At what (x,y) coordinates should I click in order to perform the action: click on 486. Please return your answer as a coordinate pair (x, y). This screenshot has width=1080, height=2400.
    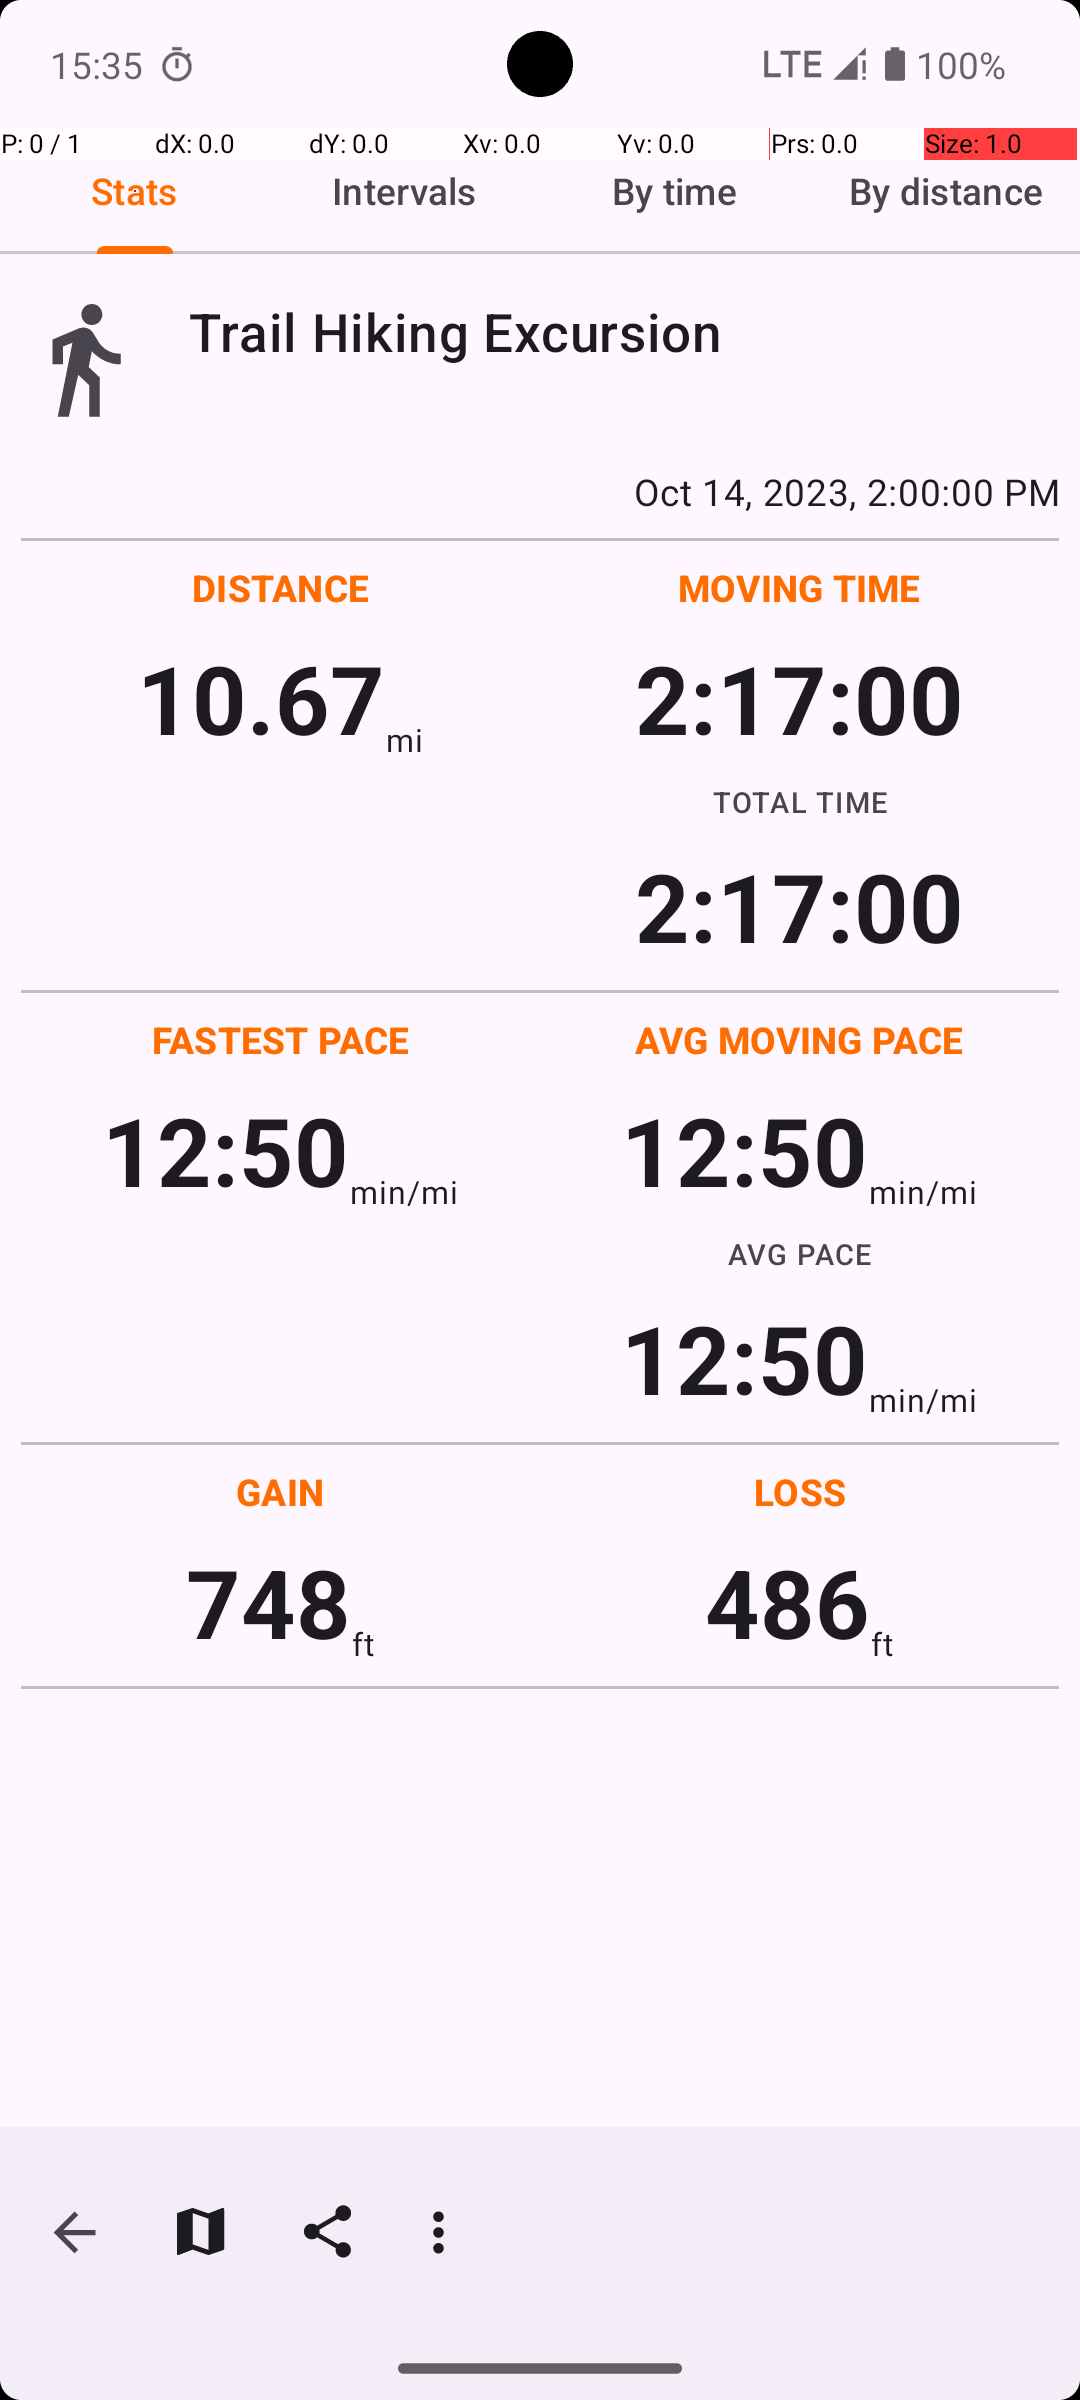
    Looking at the image, I should click on (788, 1602).